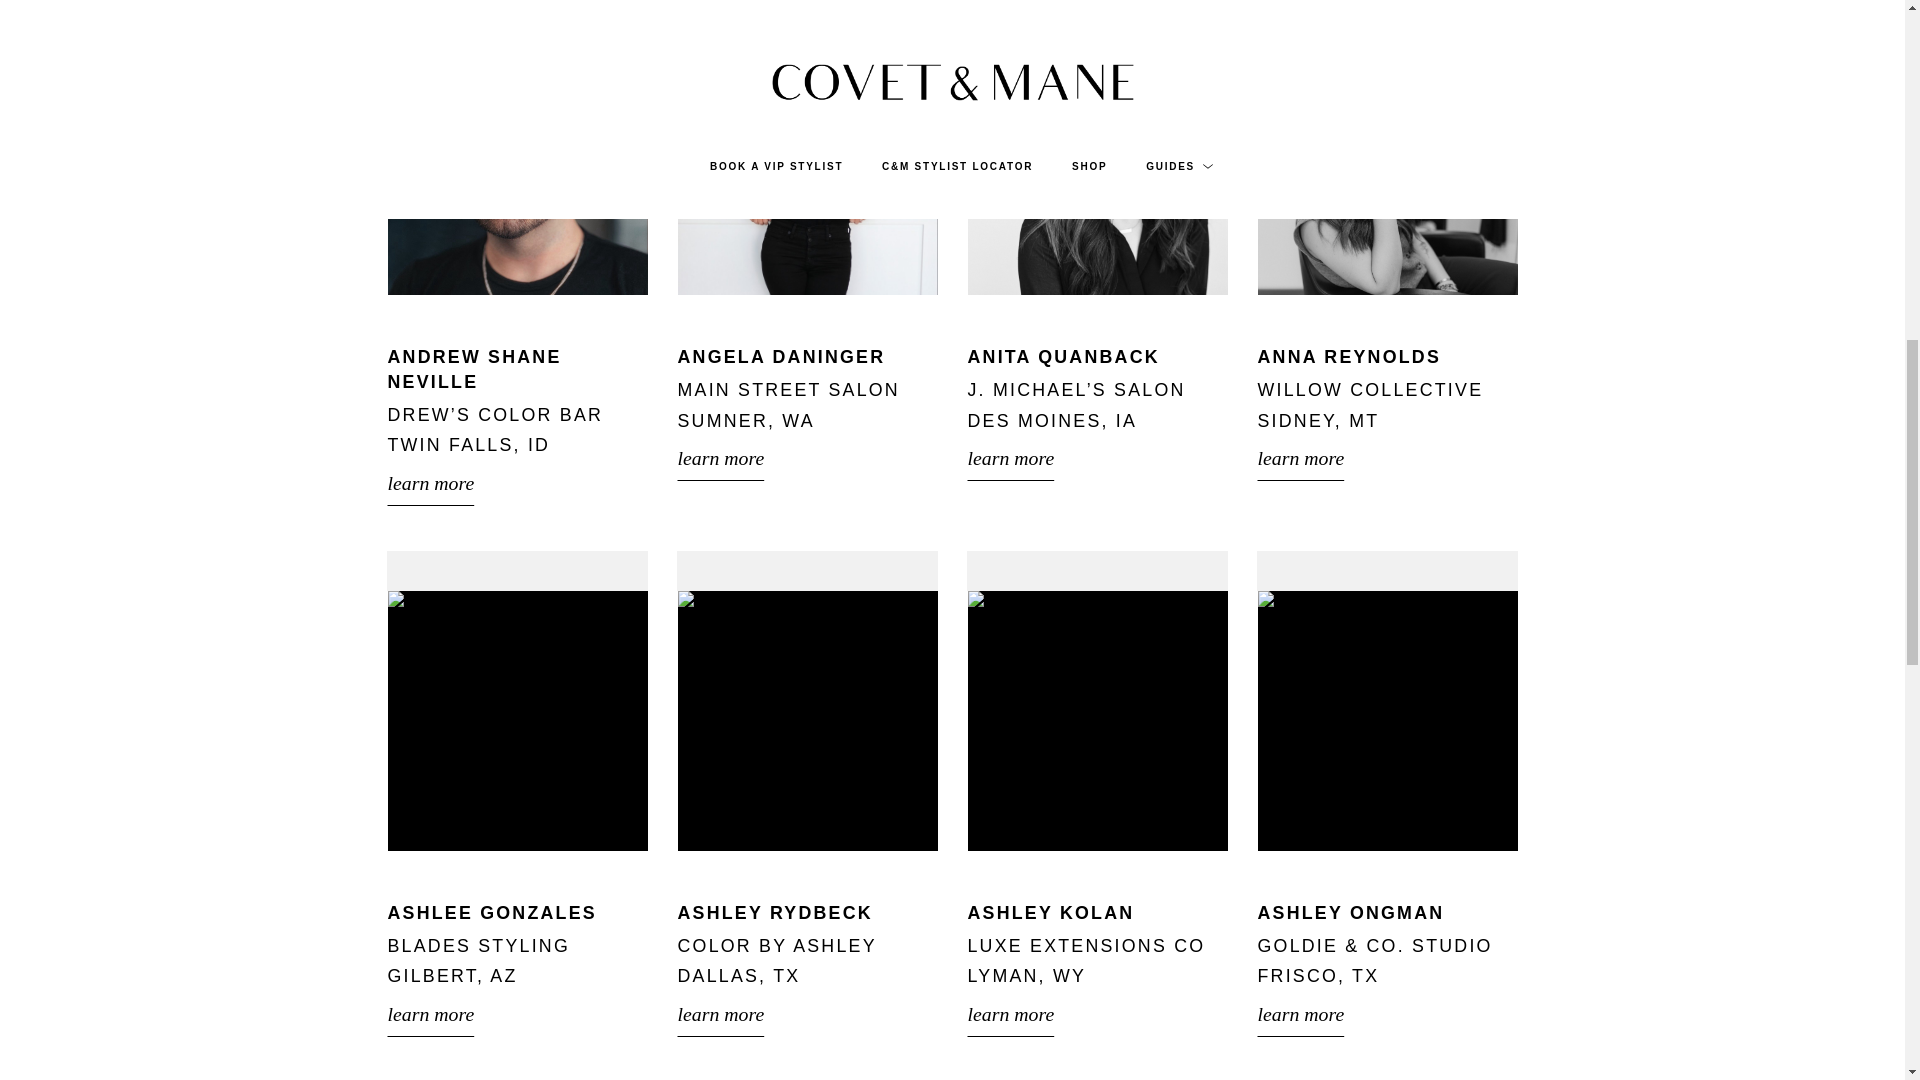  What do you see at coordinates (1063, 356) in the screenshot?
I see `ANITA QUANBACK` at bounding box center [1063, 356].